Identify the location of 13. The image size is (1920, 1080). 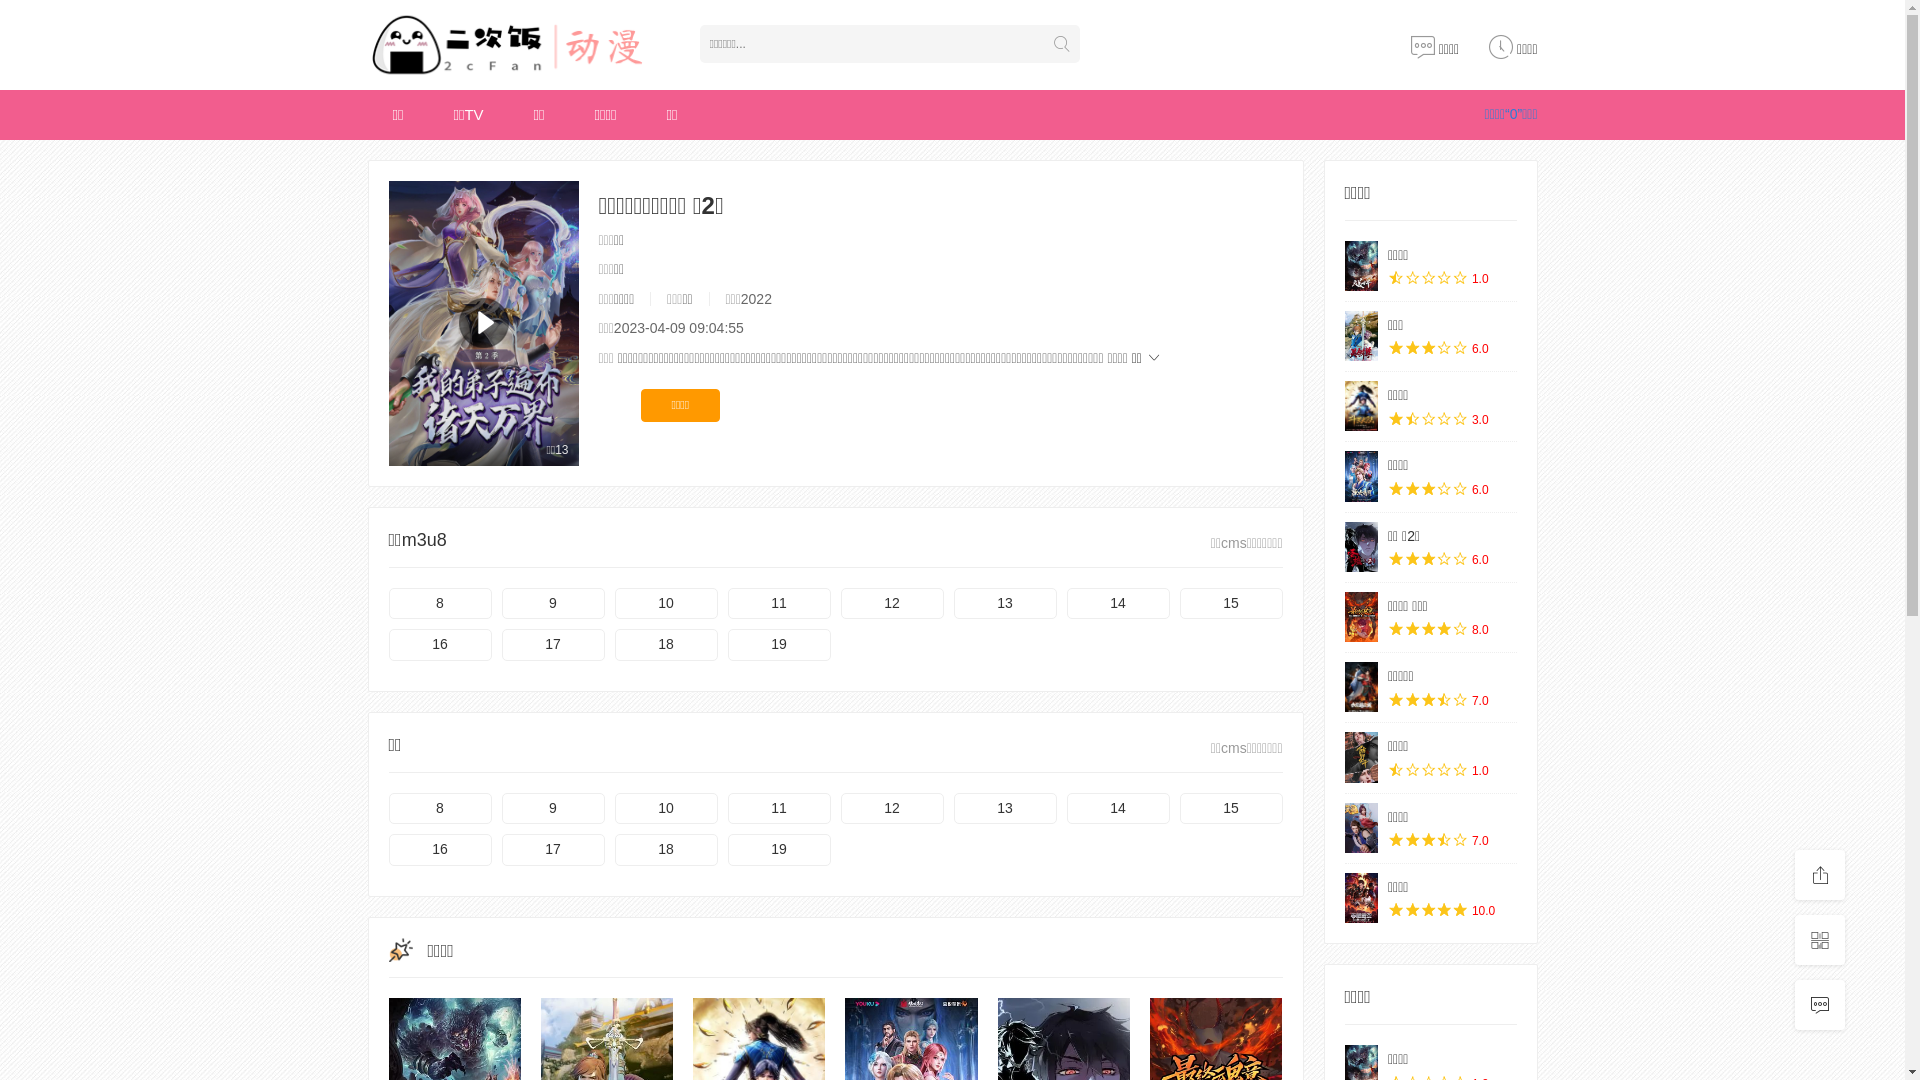
(1006, 604).